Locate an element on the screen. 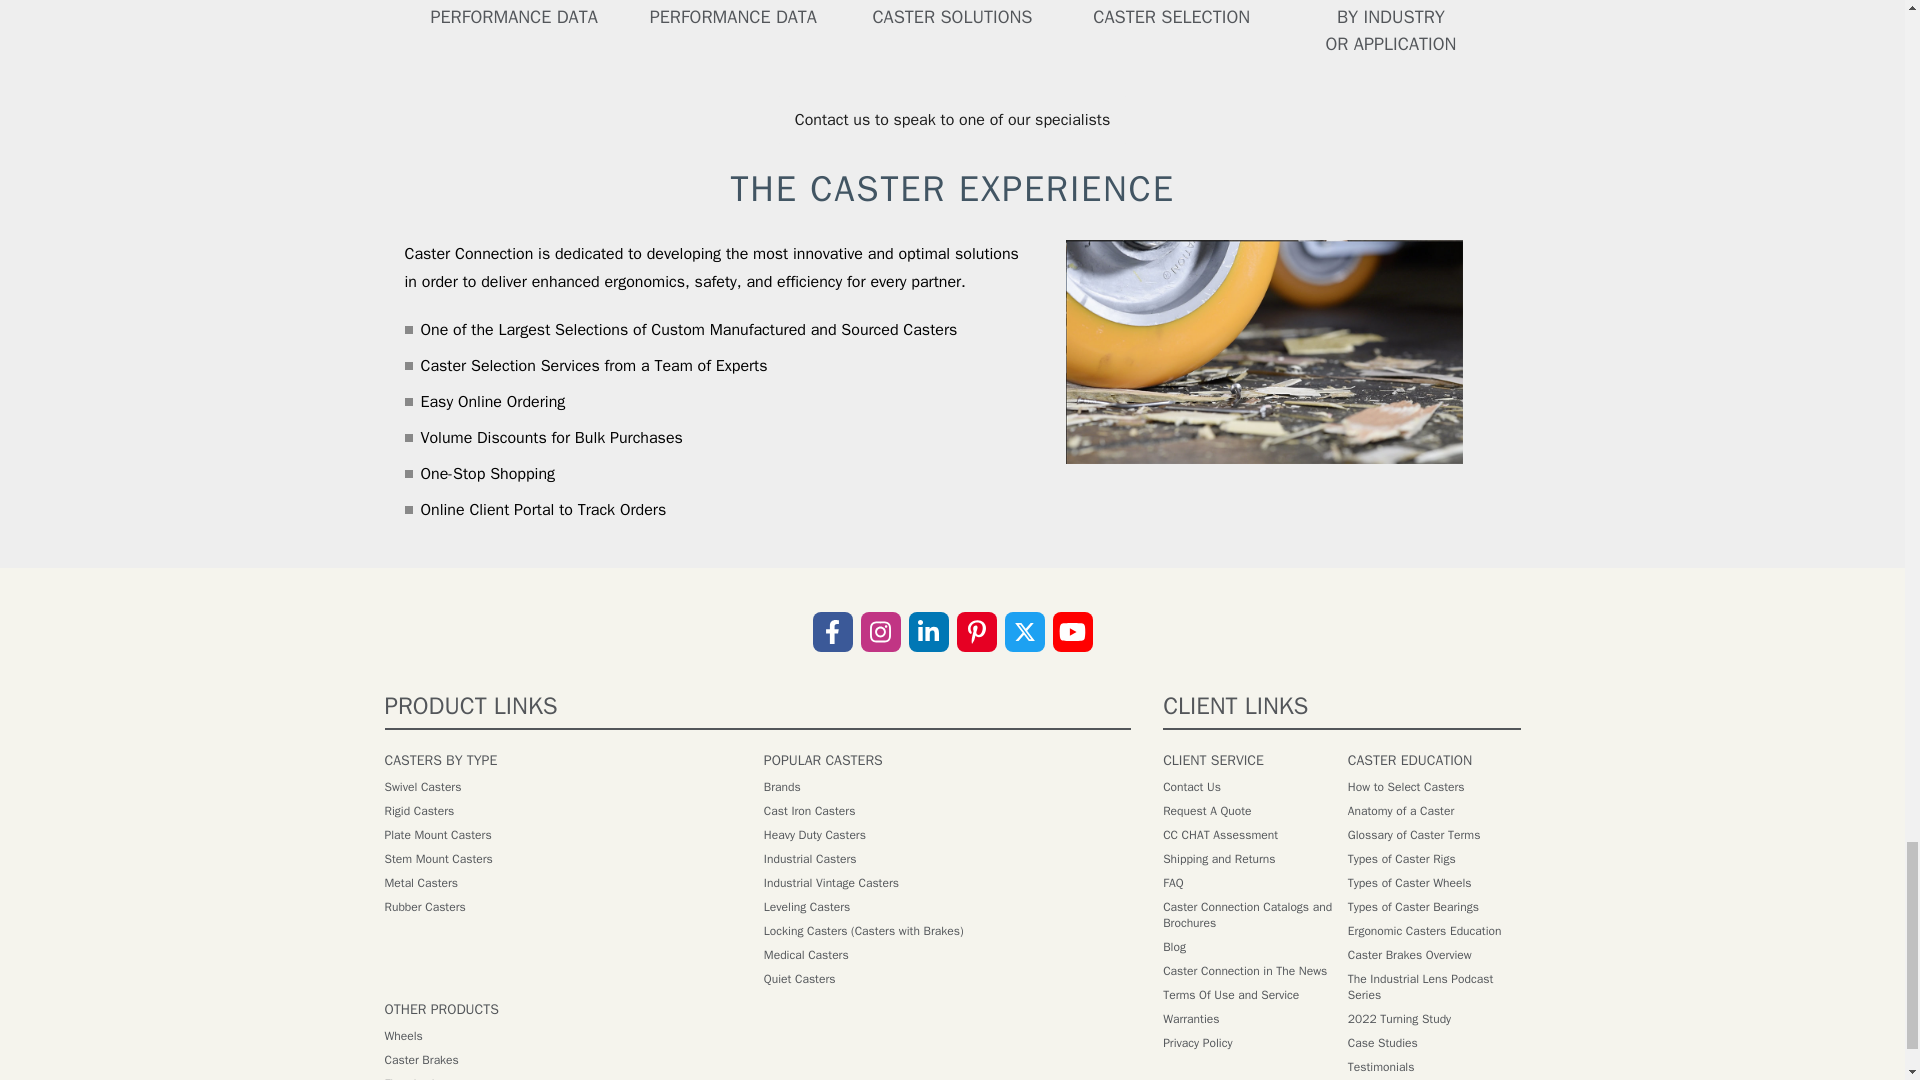  LinkedIn is located at coordinates (928, 632).